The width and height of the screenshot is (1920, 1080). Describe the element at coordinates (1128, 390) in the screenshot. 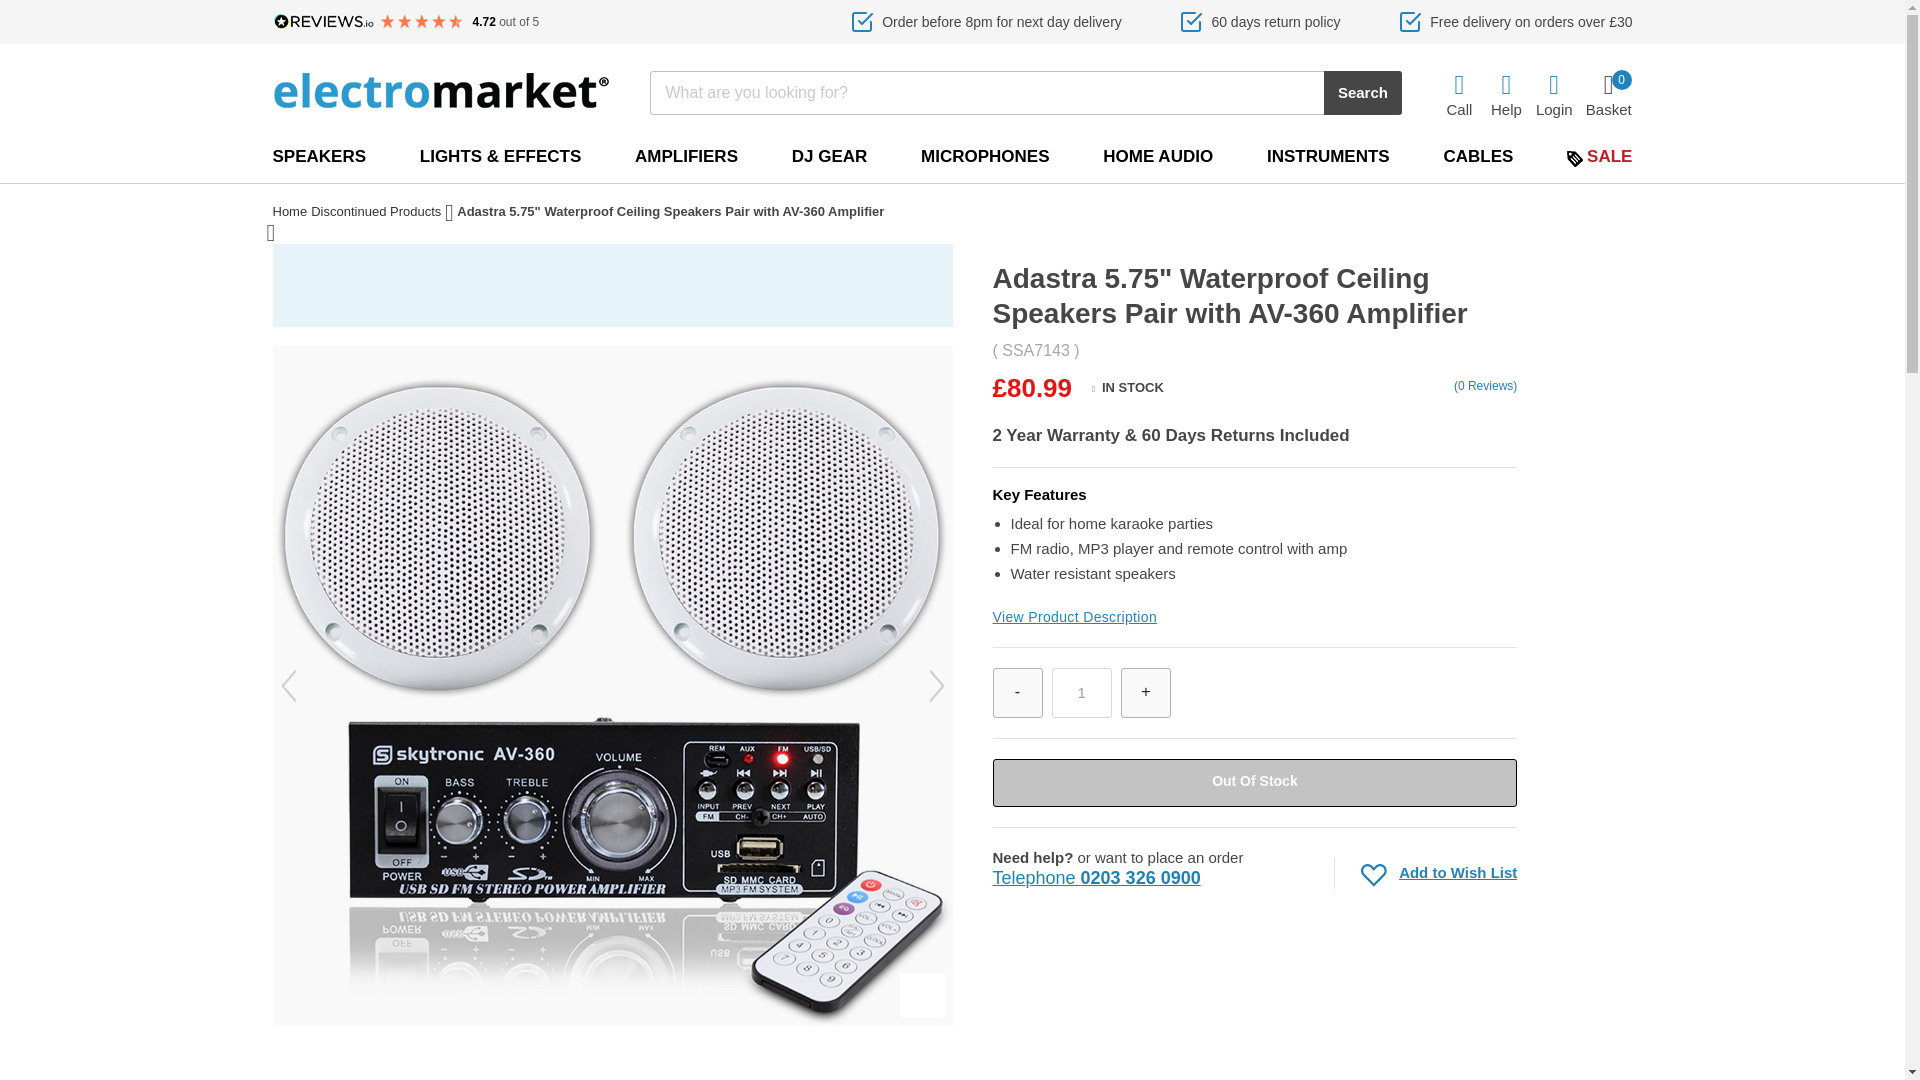

I see `Availability` at that location.